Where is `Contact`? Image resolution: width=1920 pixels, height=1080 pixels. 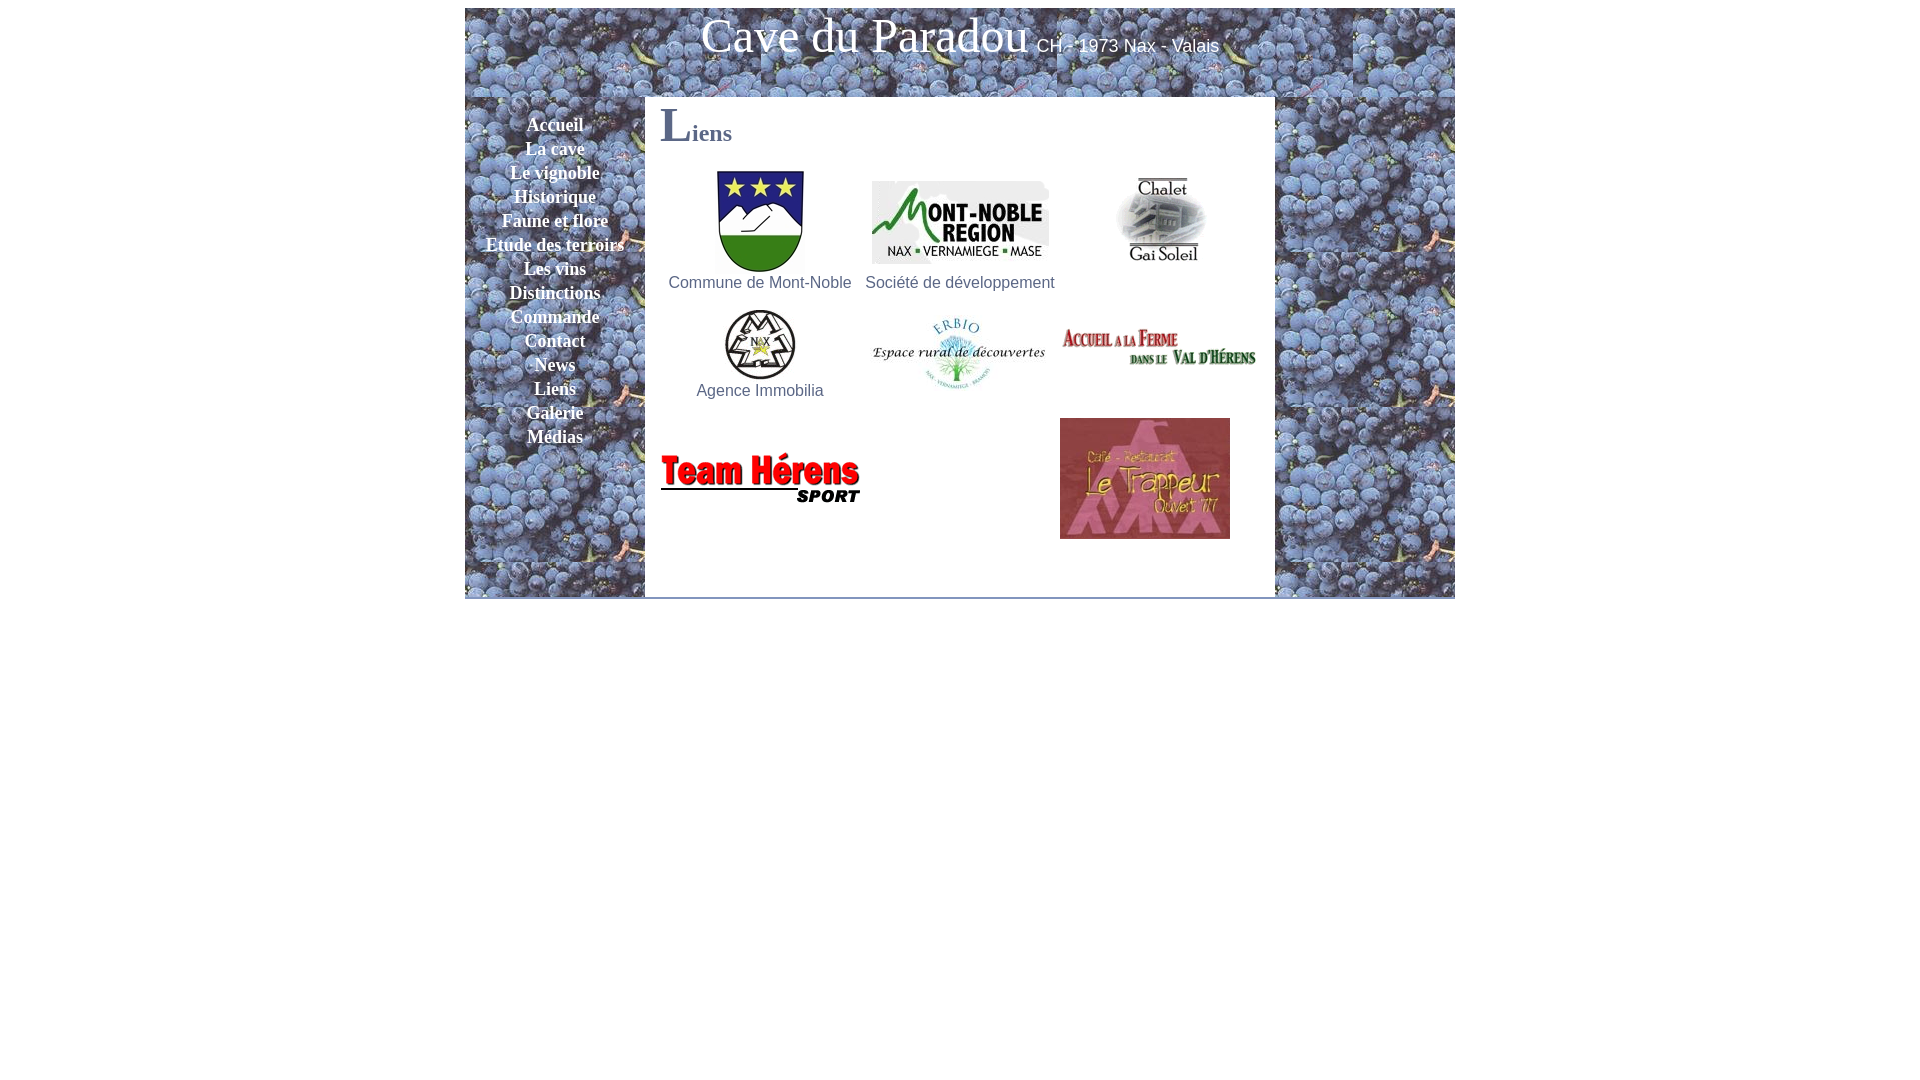
Contact is located at coordinates (554, 341).